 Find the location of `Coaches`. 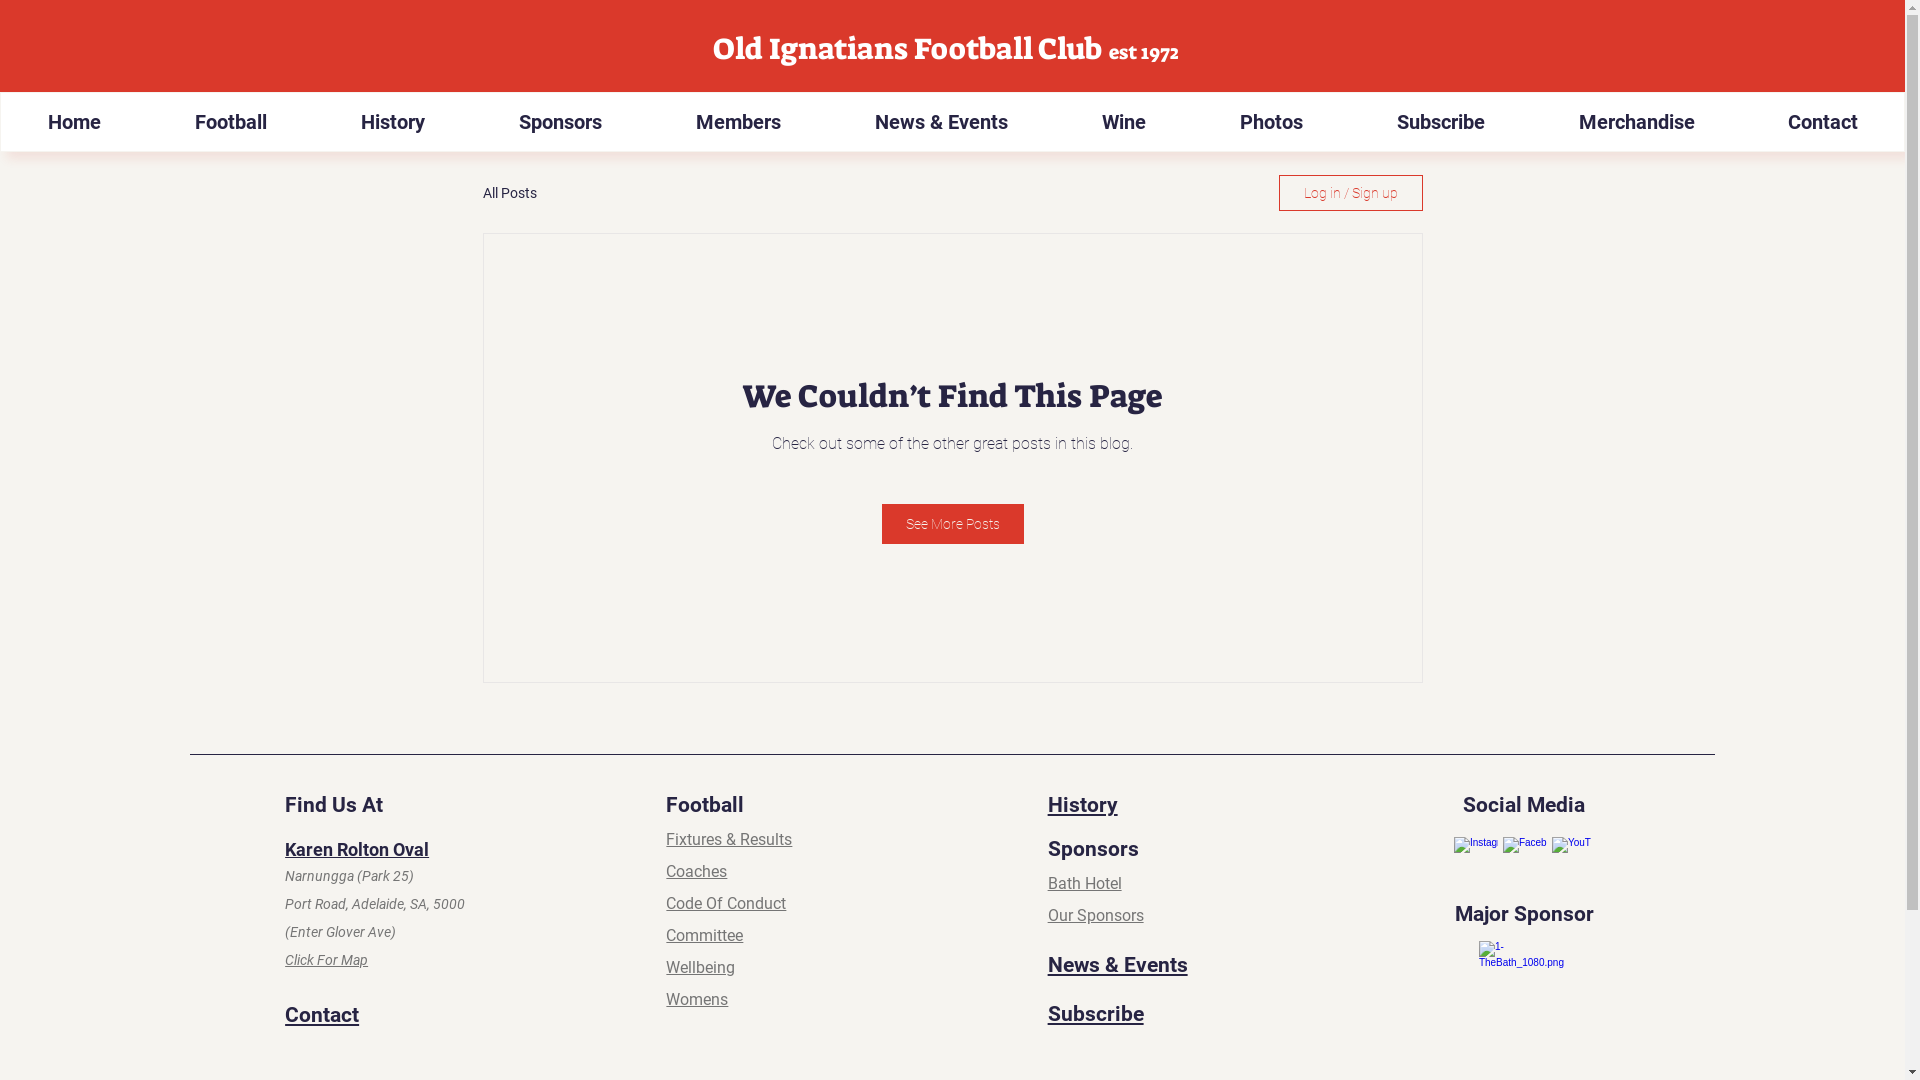

Coaches is located at coordinates (696, 872).